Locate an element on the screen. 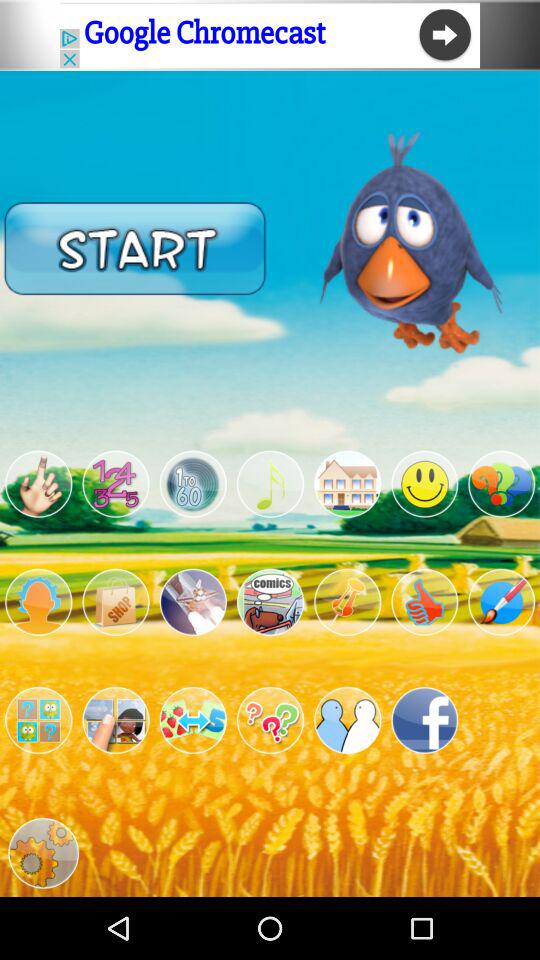 This screenshot has width=540, height=960. questions is located at coordinates (270, 720).